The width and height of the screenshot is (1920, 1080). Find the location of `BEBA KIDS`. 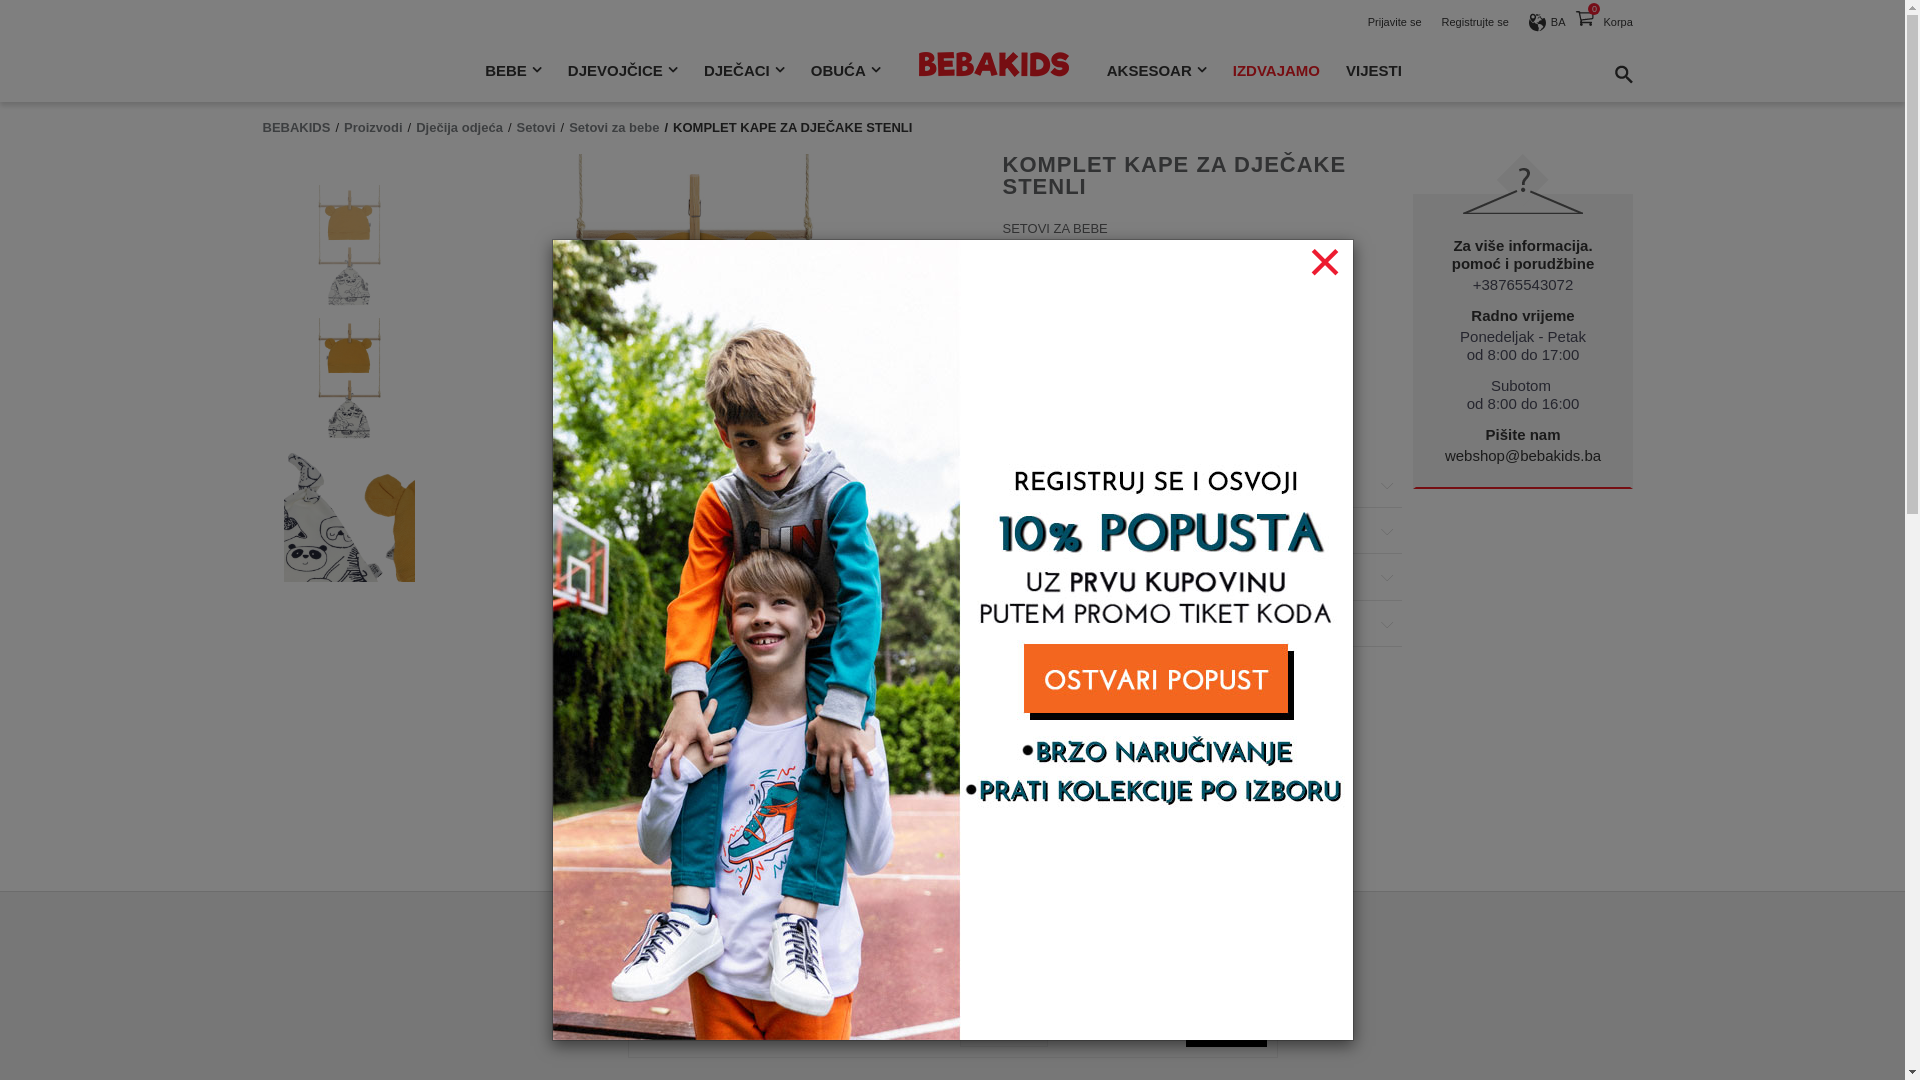

BEBA KIDS is located at coordinates (994, 54).